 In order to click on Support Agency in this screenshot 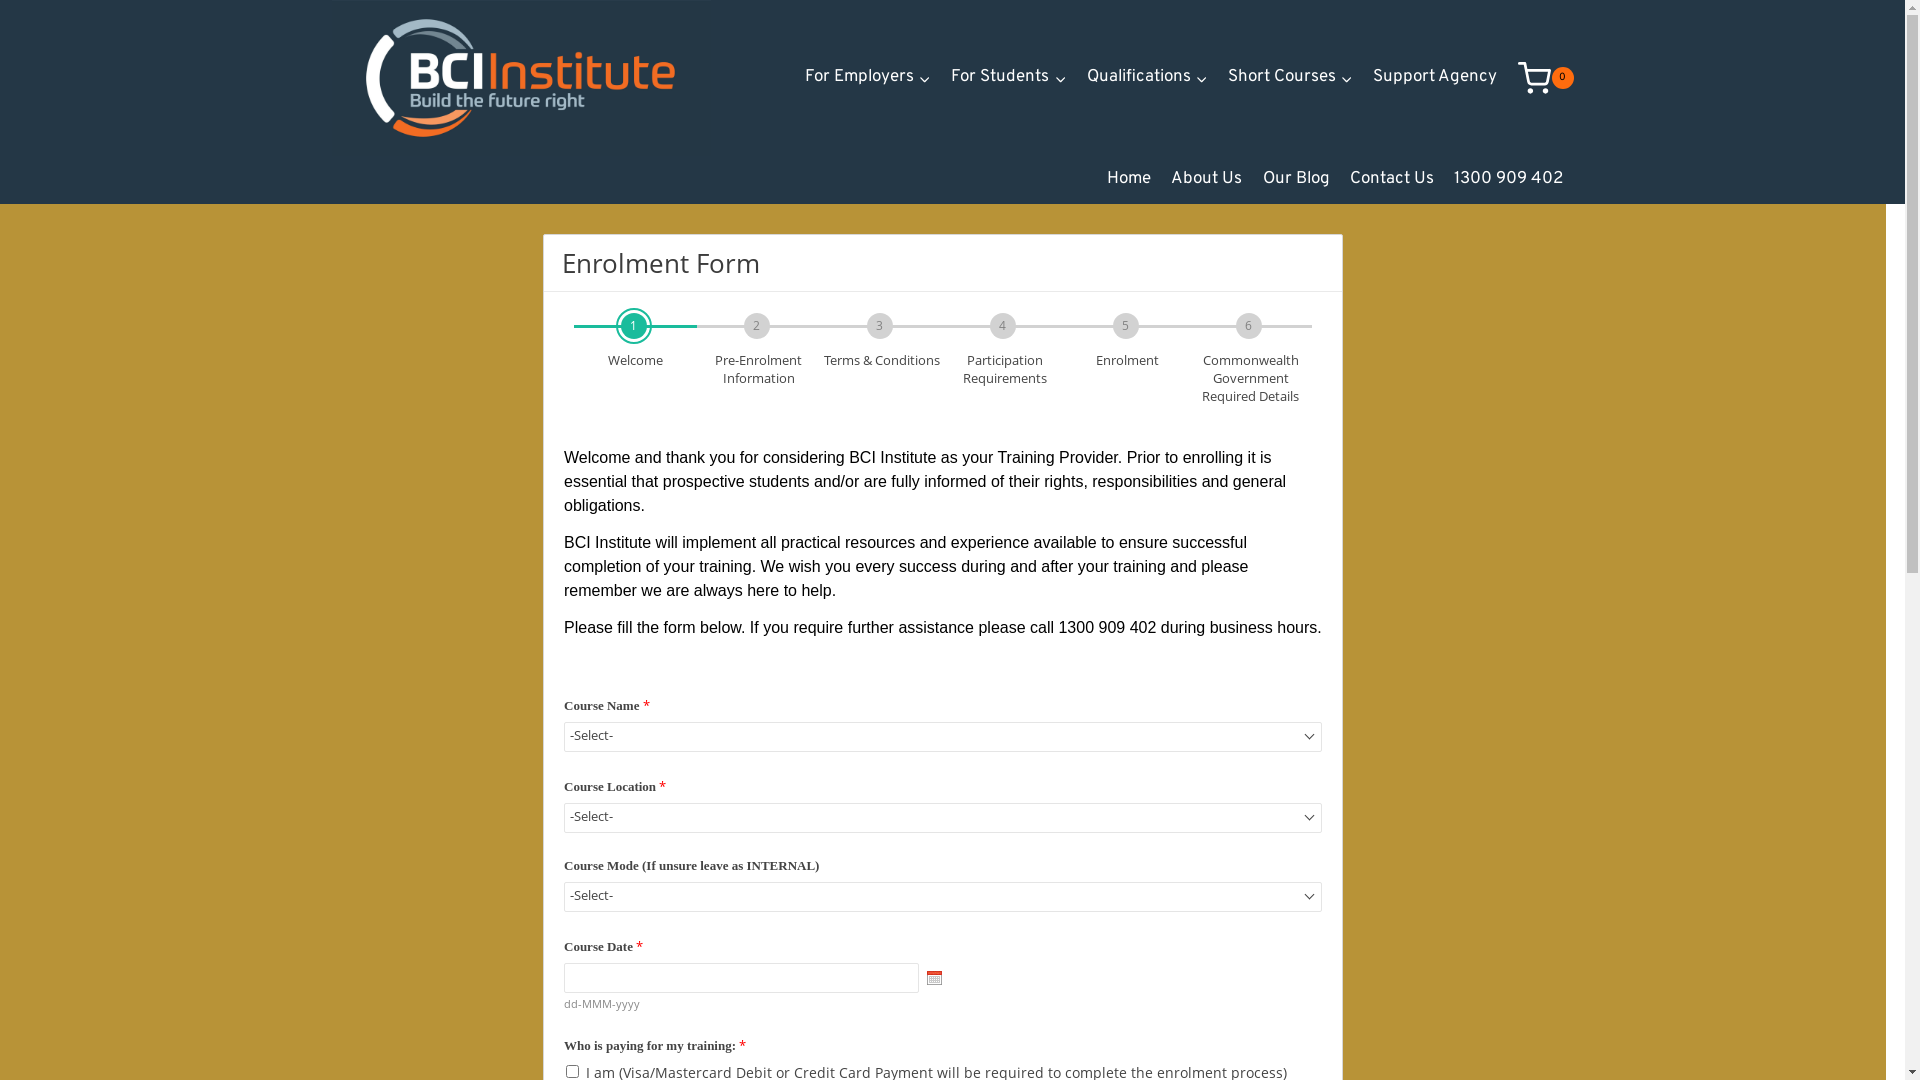, I will do `click(1435, 78)`.